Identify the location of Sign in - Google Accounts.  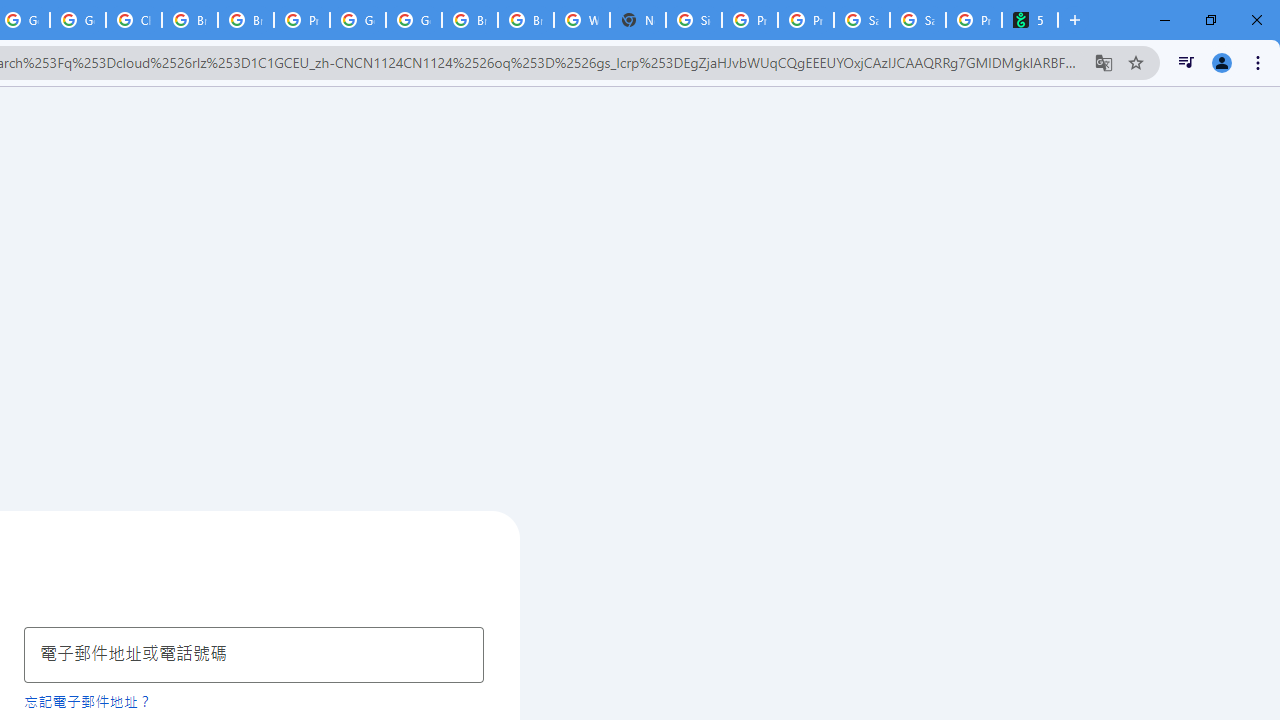
(693, 20).